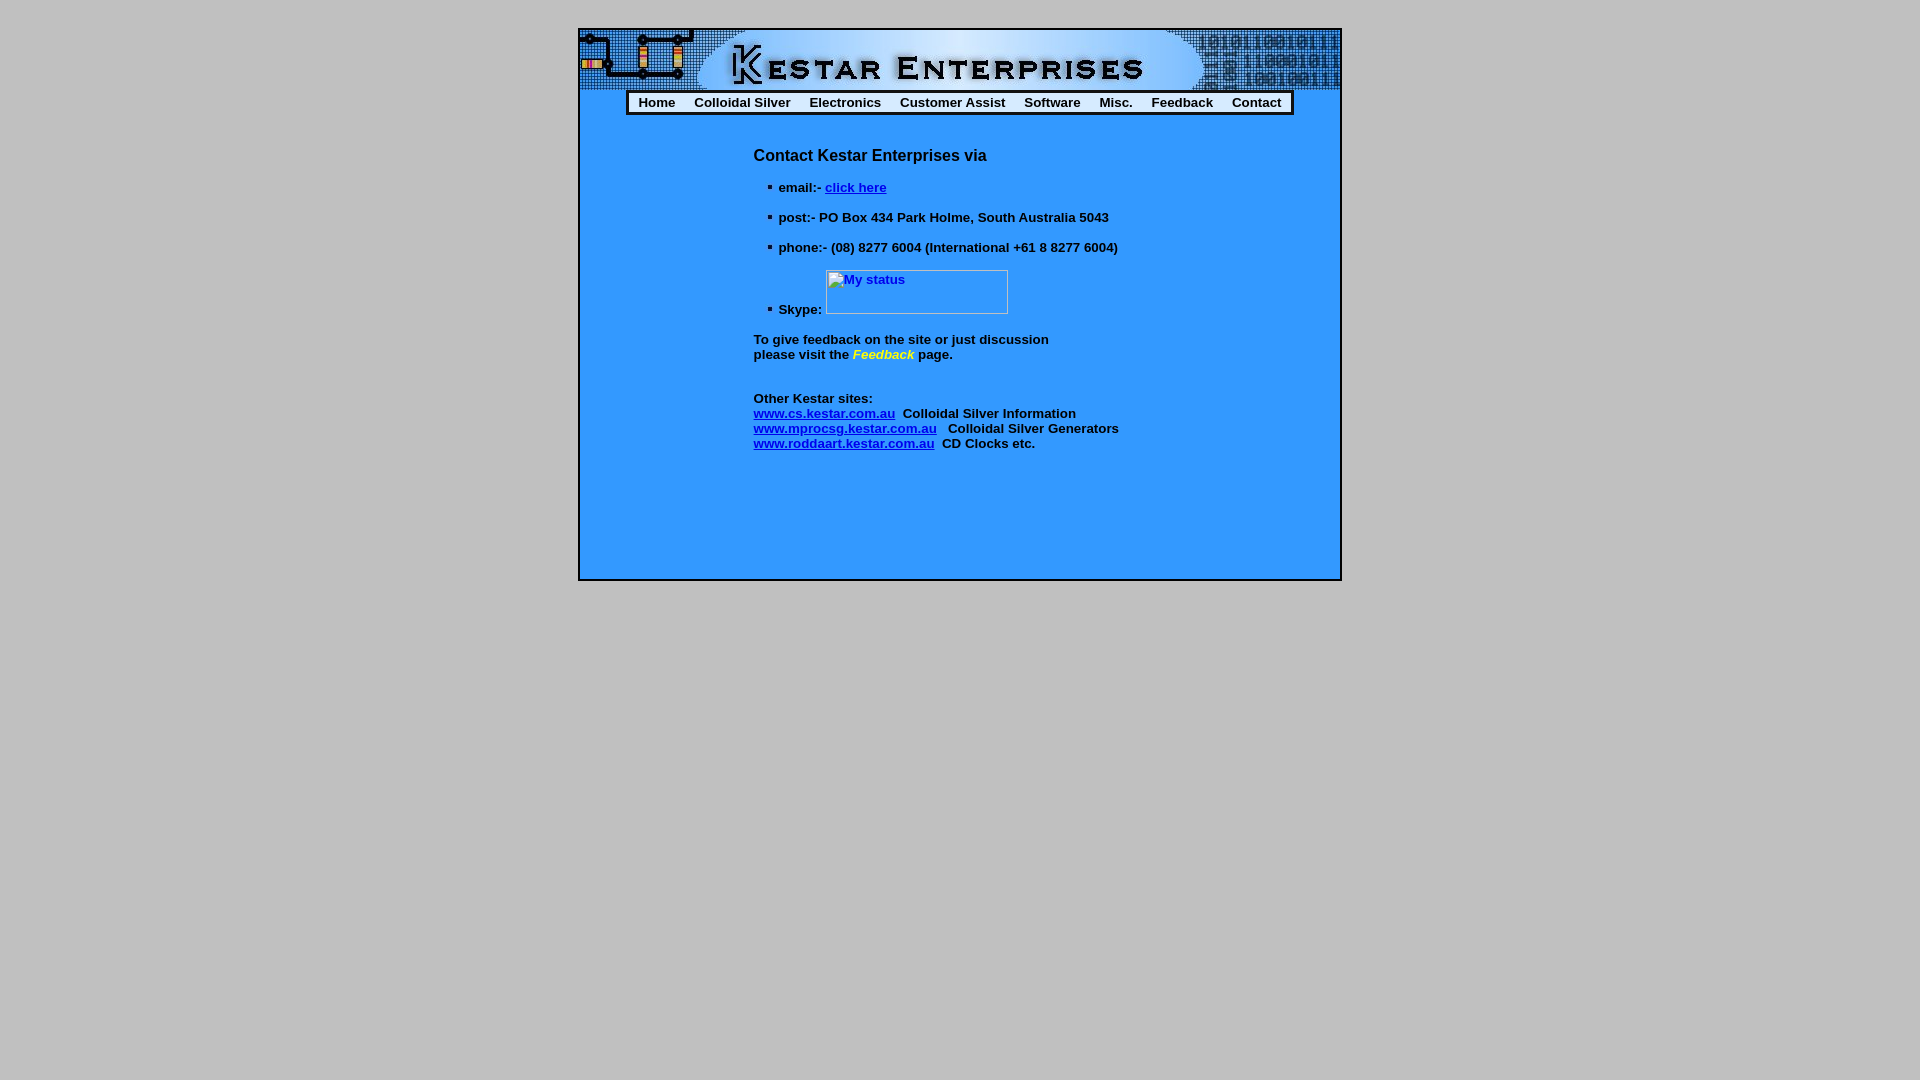 The height and width of the screenshot is (1080, 1920). I want to click on click here, so click(856, 188).